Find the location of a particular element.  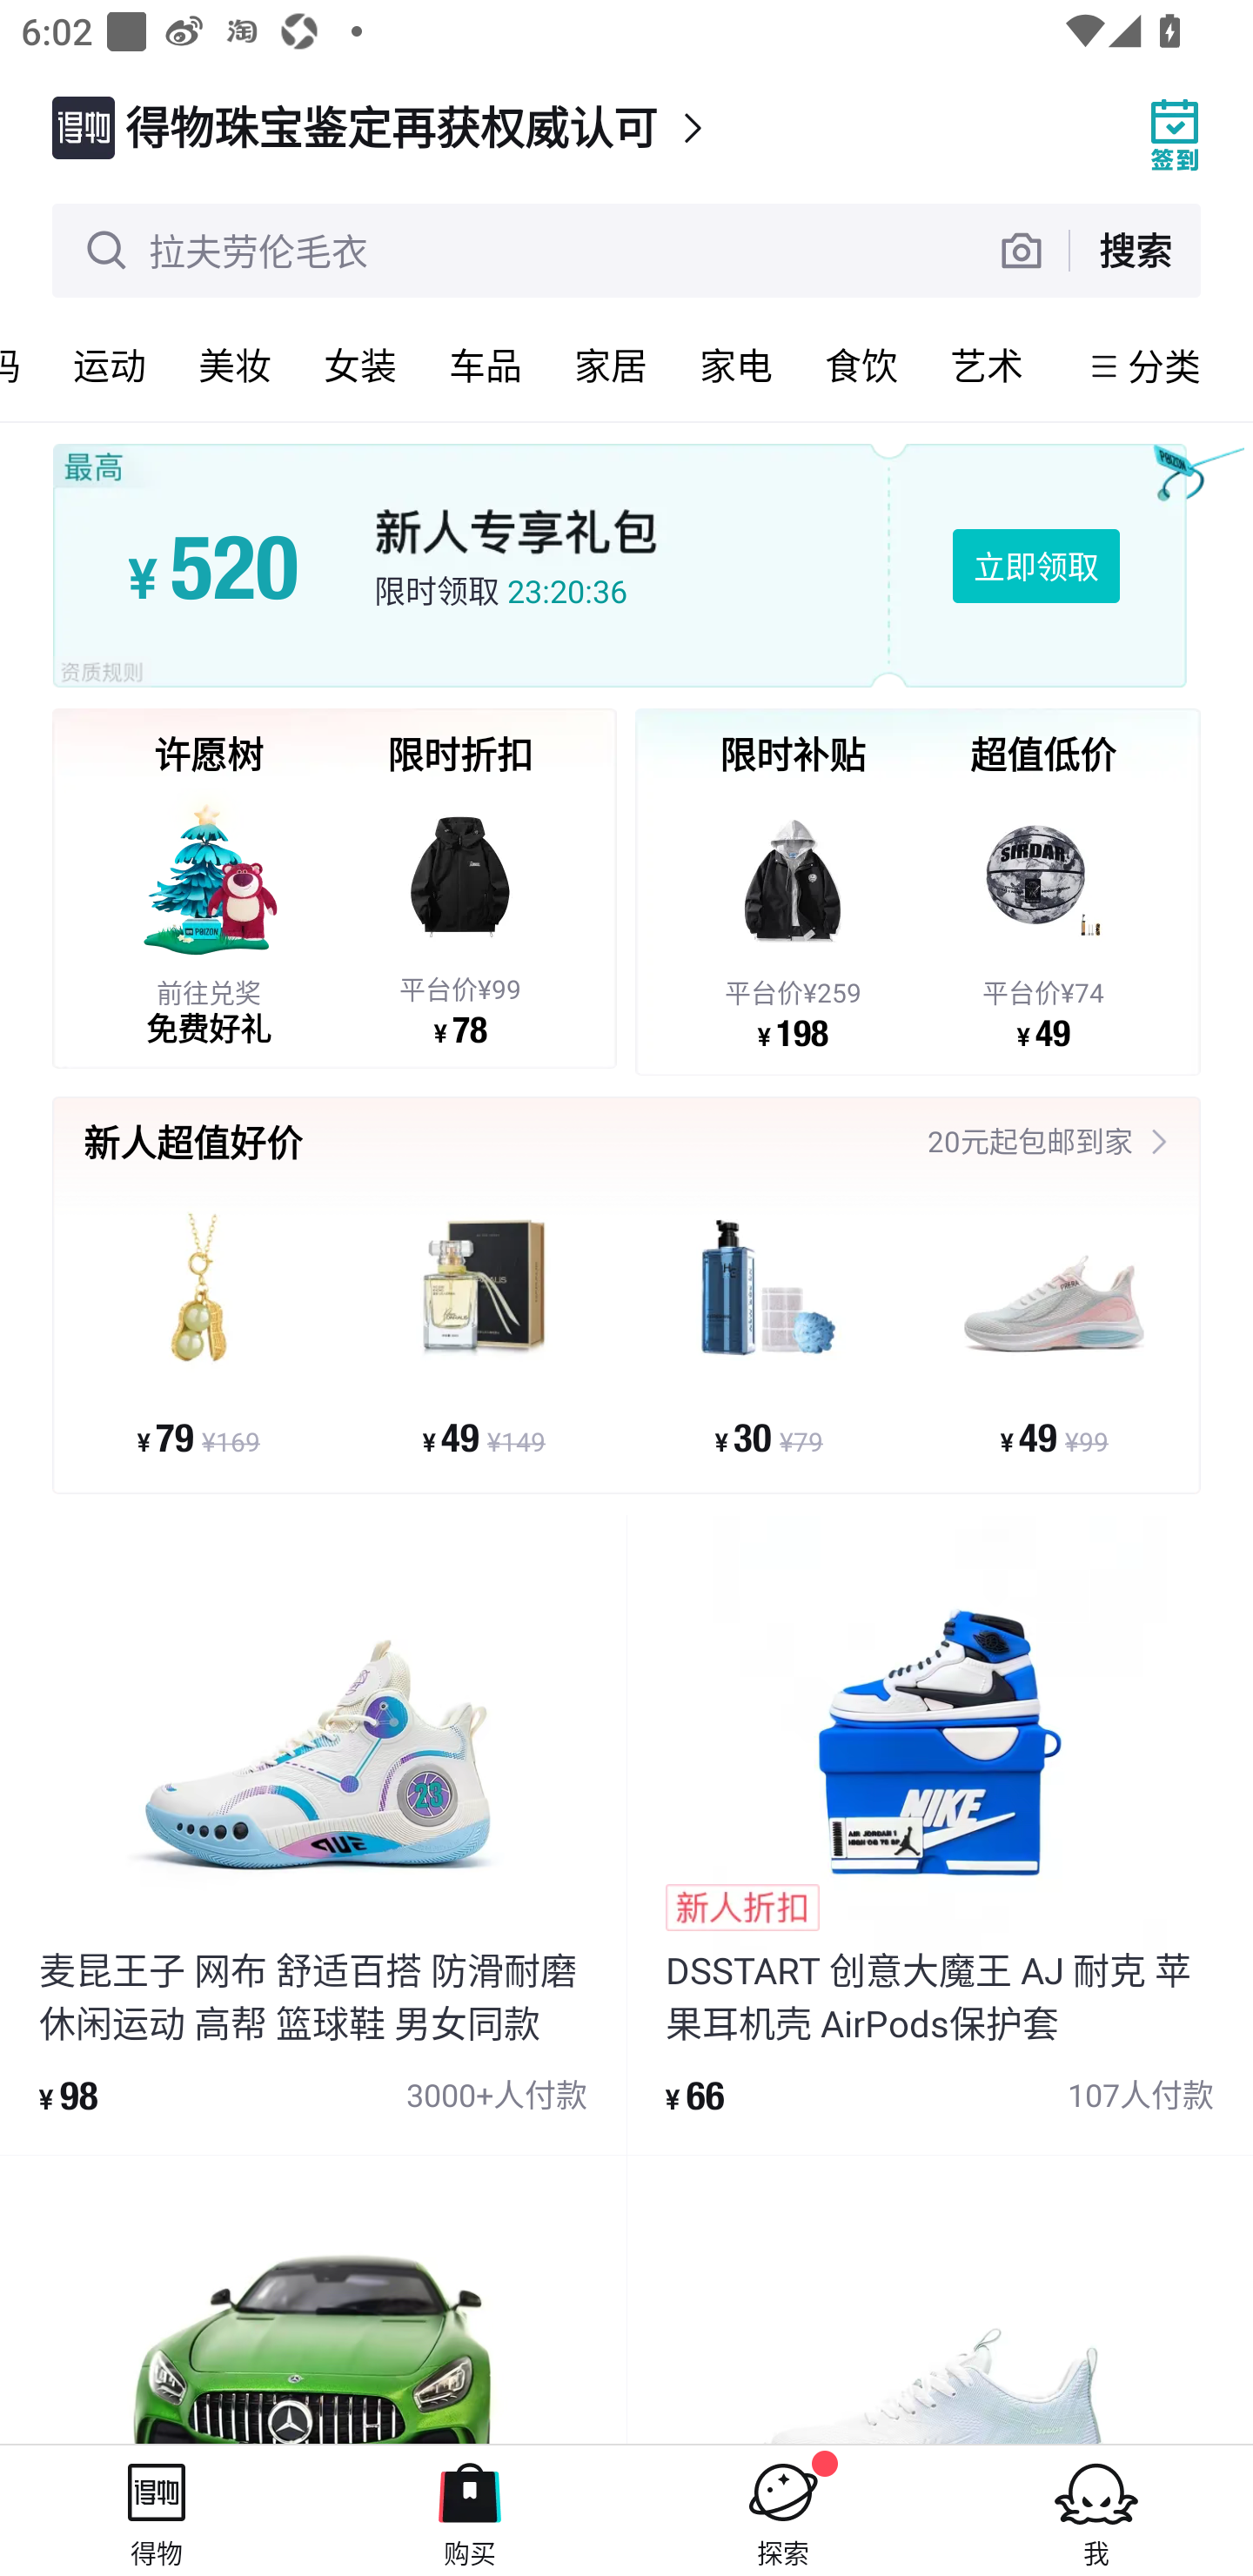

车品 is located at coordinates (486, 366).